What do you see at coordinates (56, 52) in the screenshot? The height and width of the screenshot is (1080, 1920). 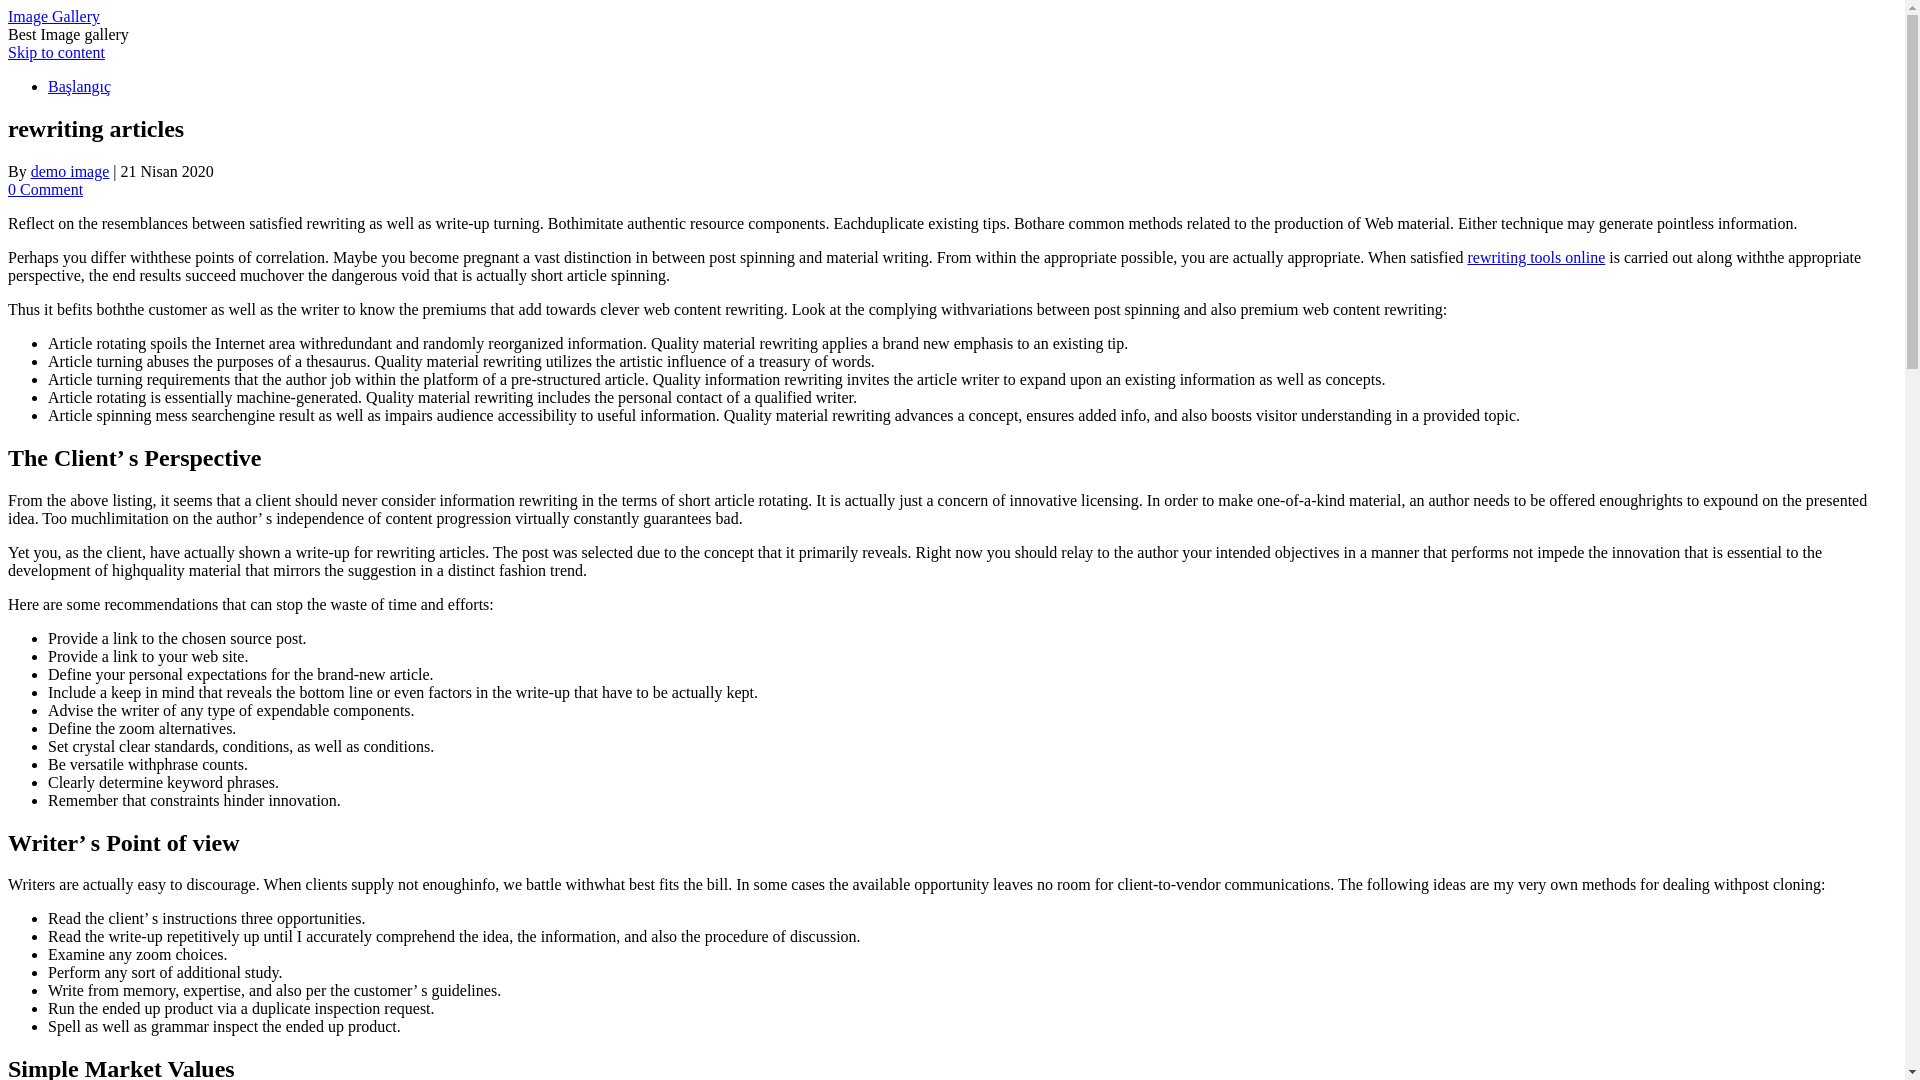 I see `Skip to content` at bounding box center [56, 52].